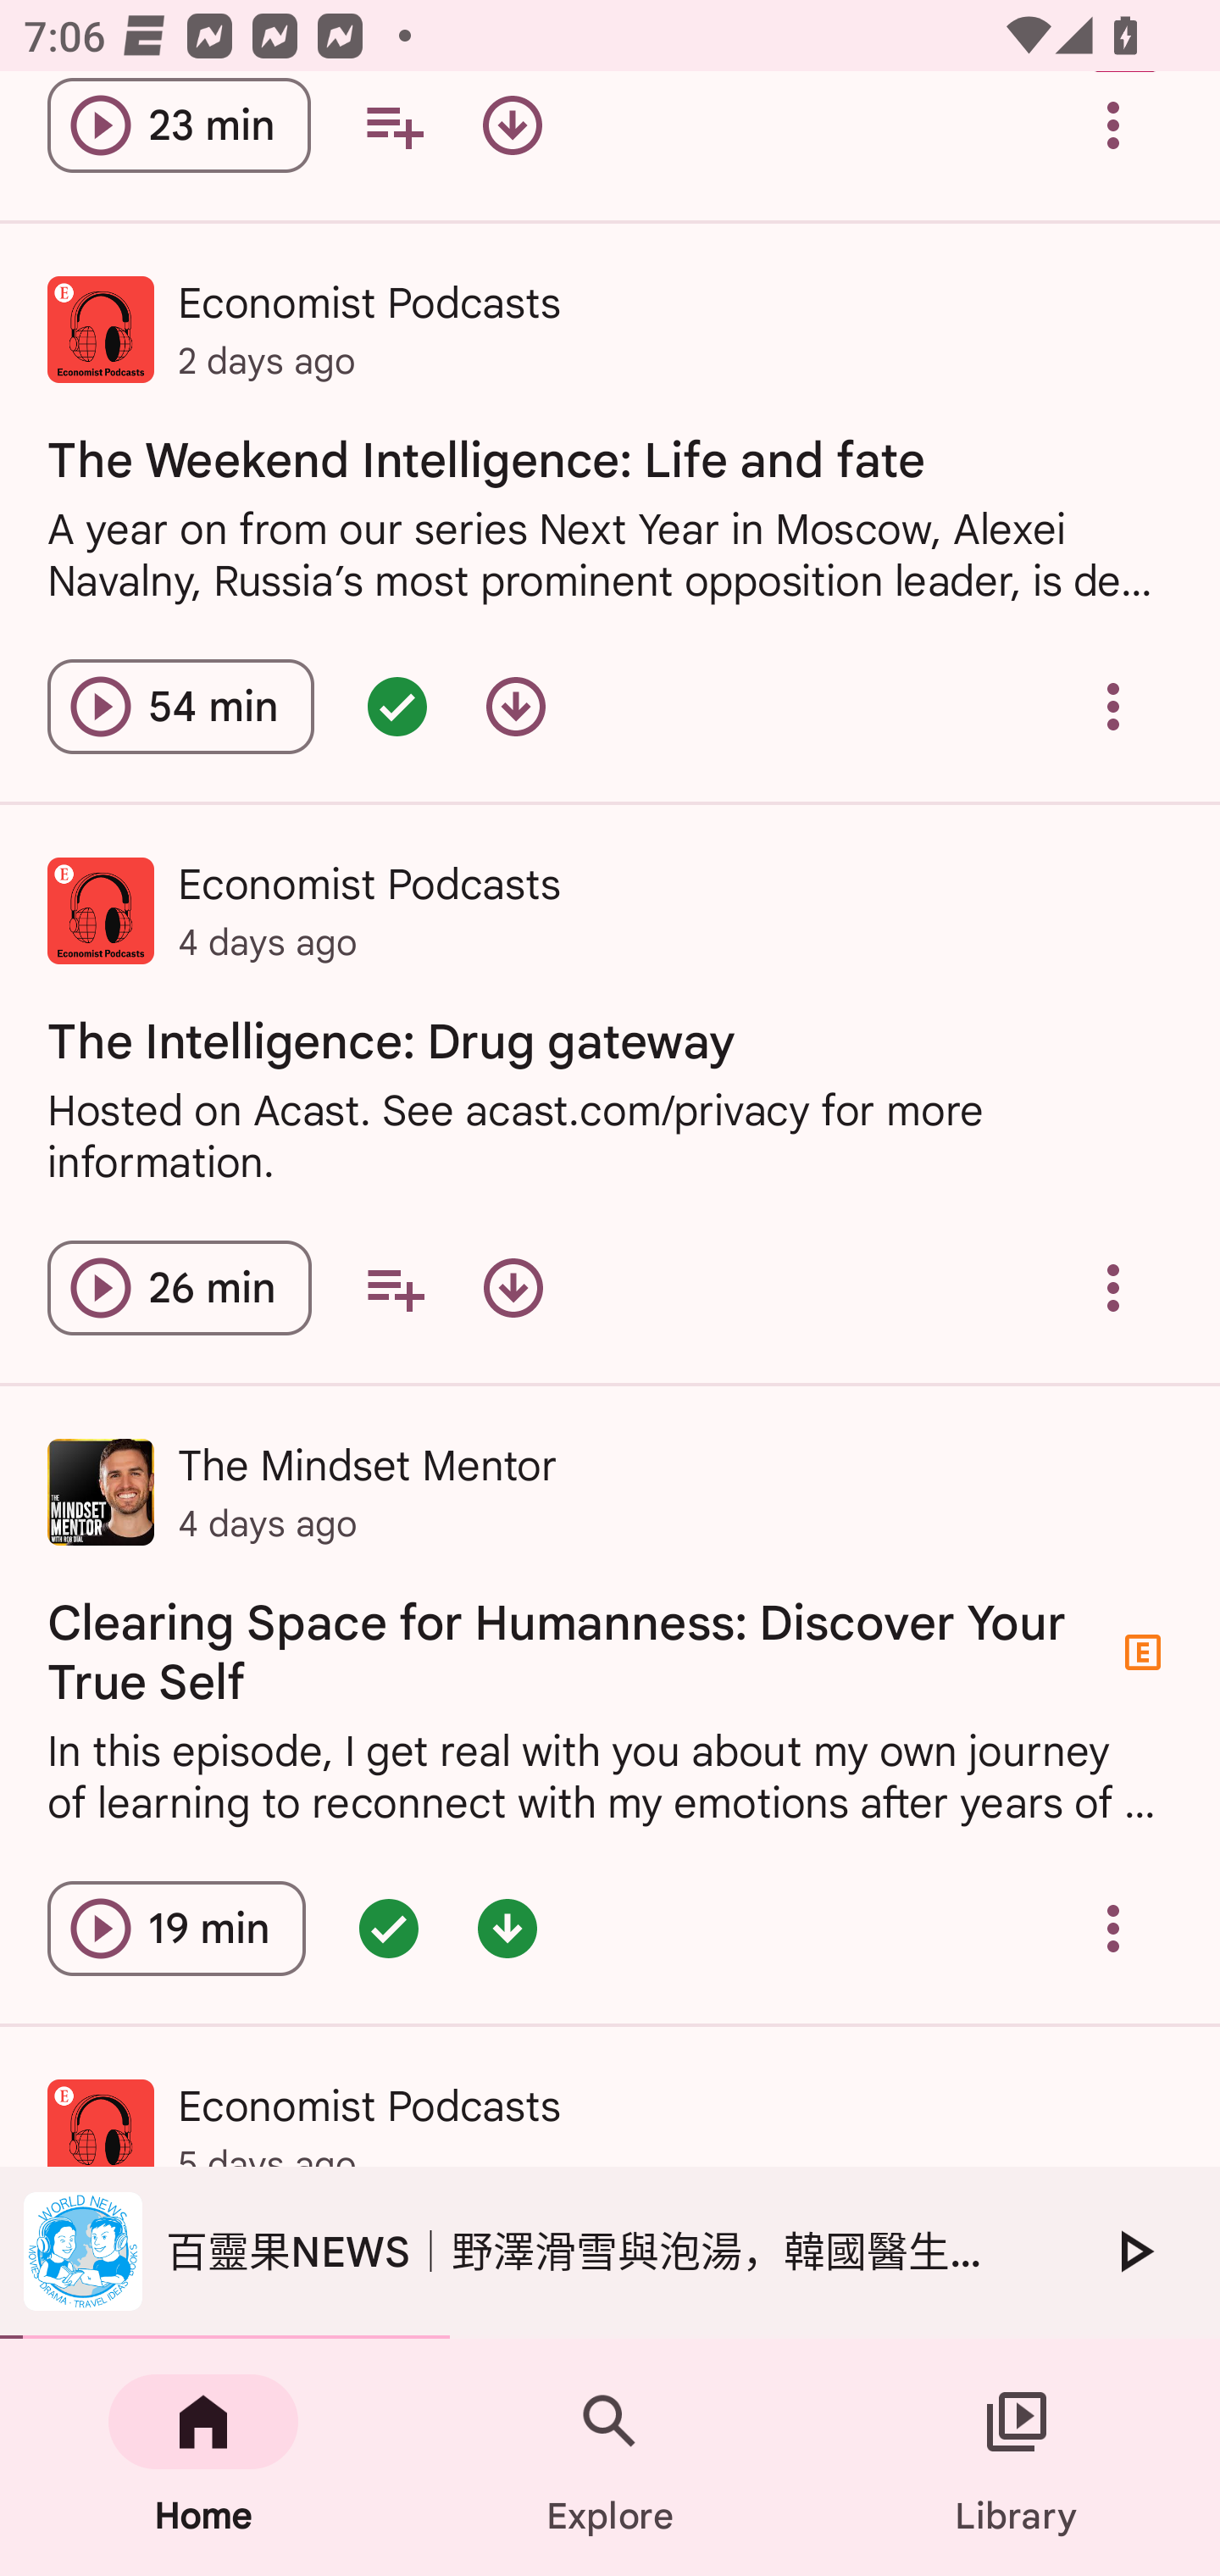  I want to click on Overflow menu, so click(1113, 1928).